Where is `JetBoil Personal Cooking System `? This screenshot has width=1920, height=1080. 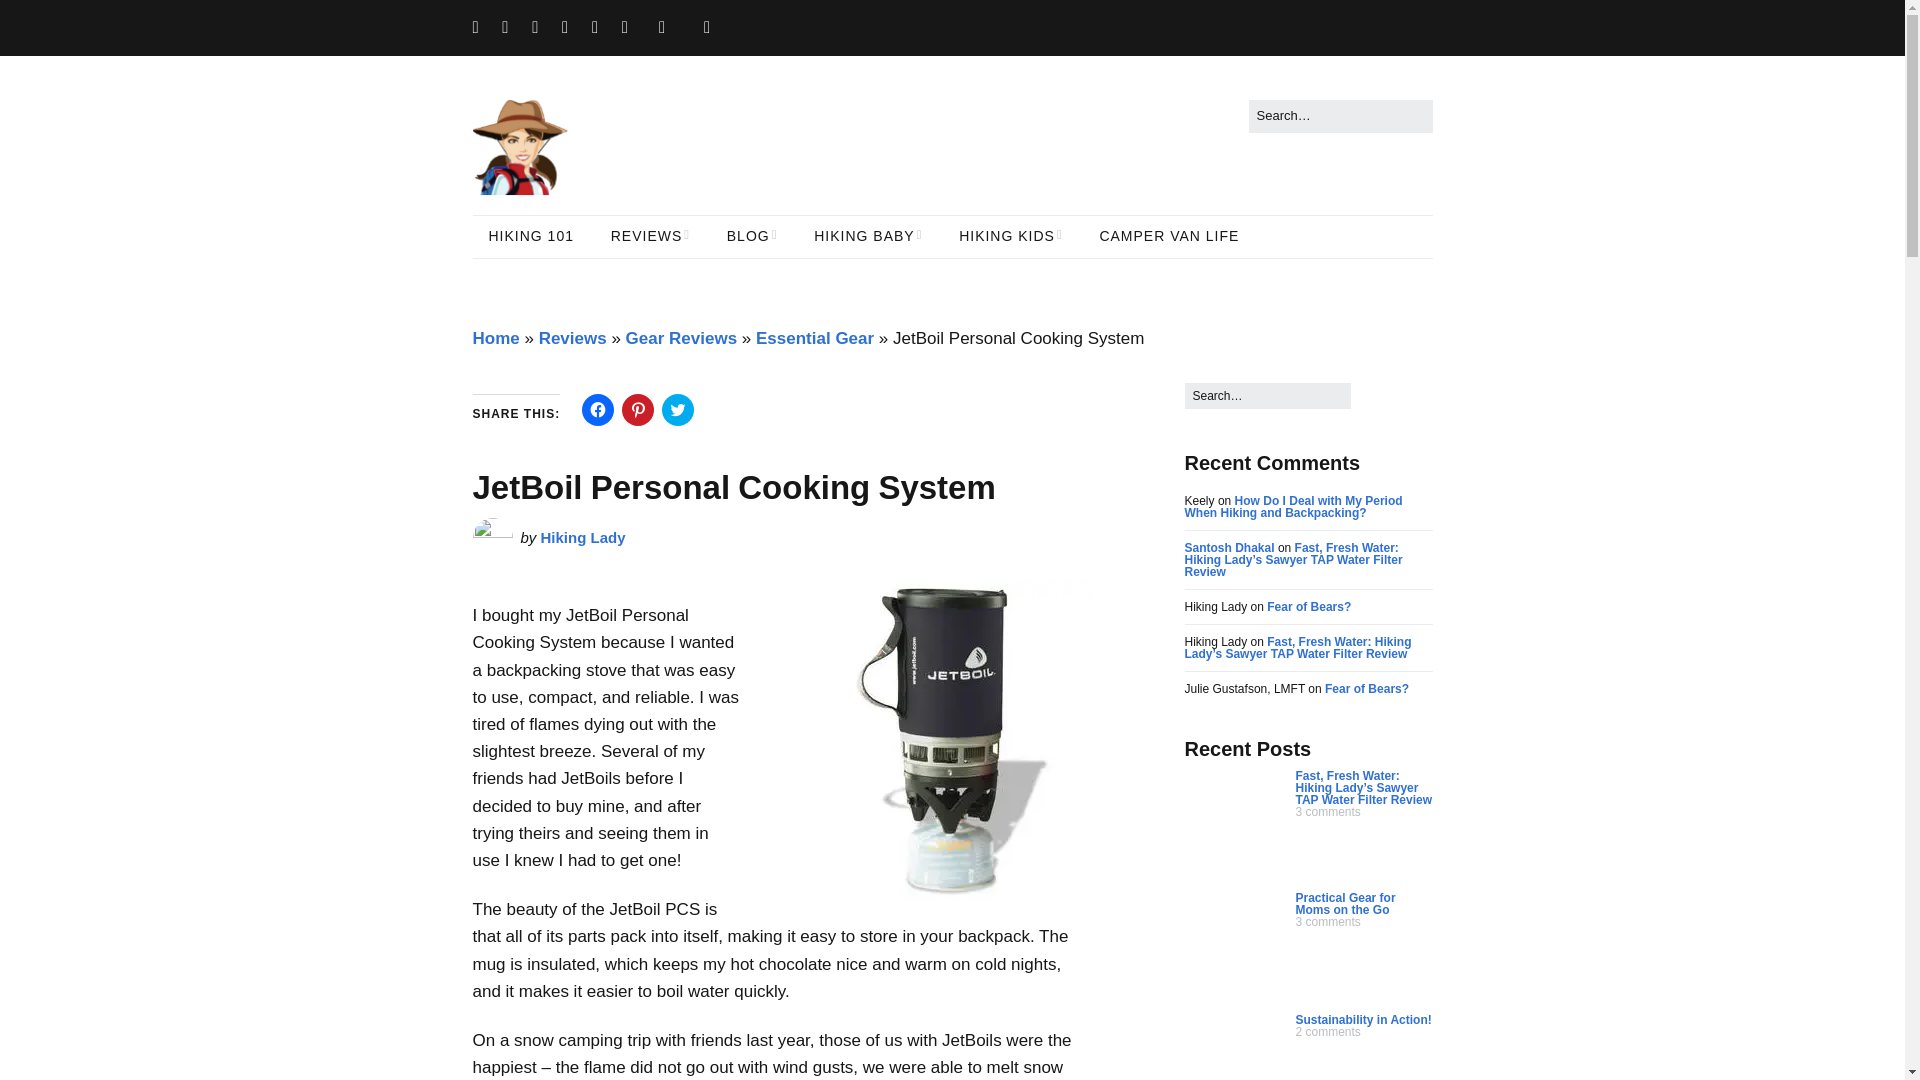 JetBoil Personal Cooking System  is located at coordinates (932, 739).